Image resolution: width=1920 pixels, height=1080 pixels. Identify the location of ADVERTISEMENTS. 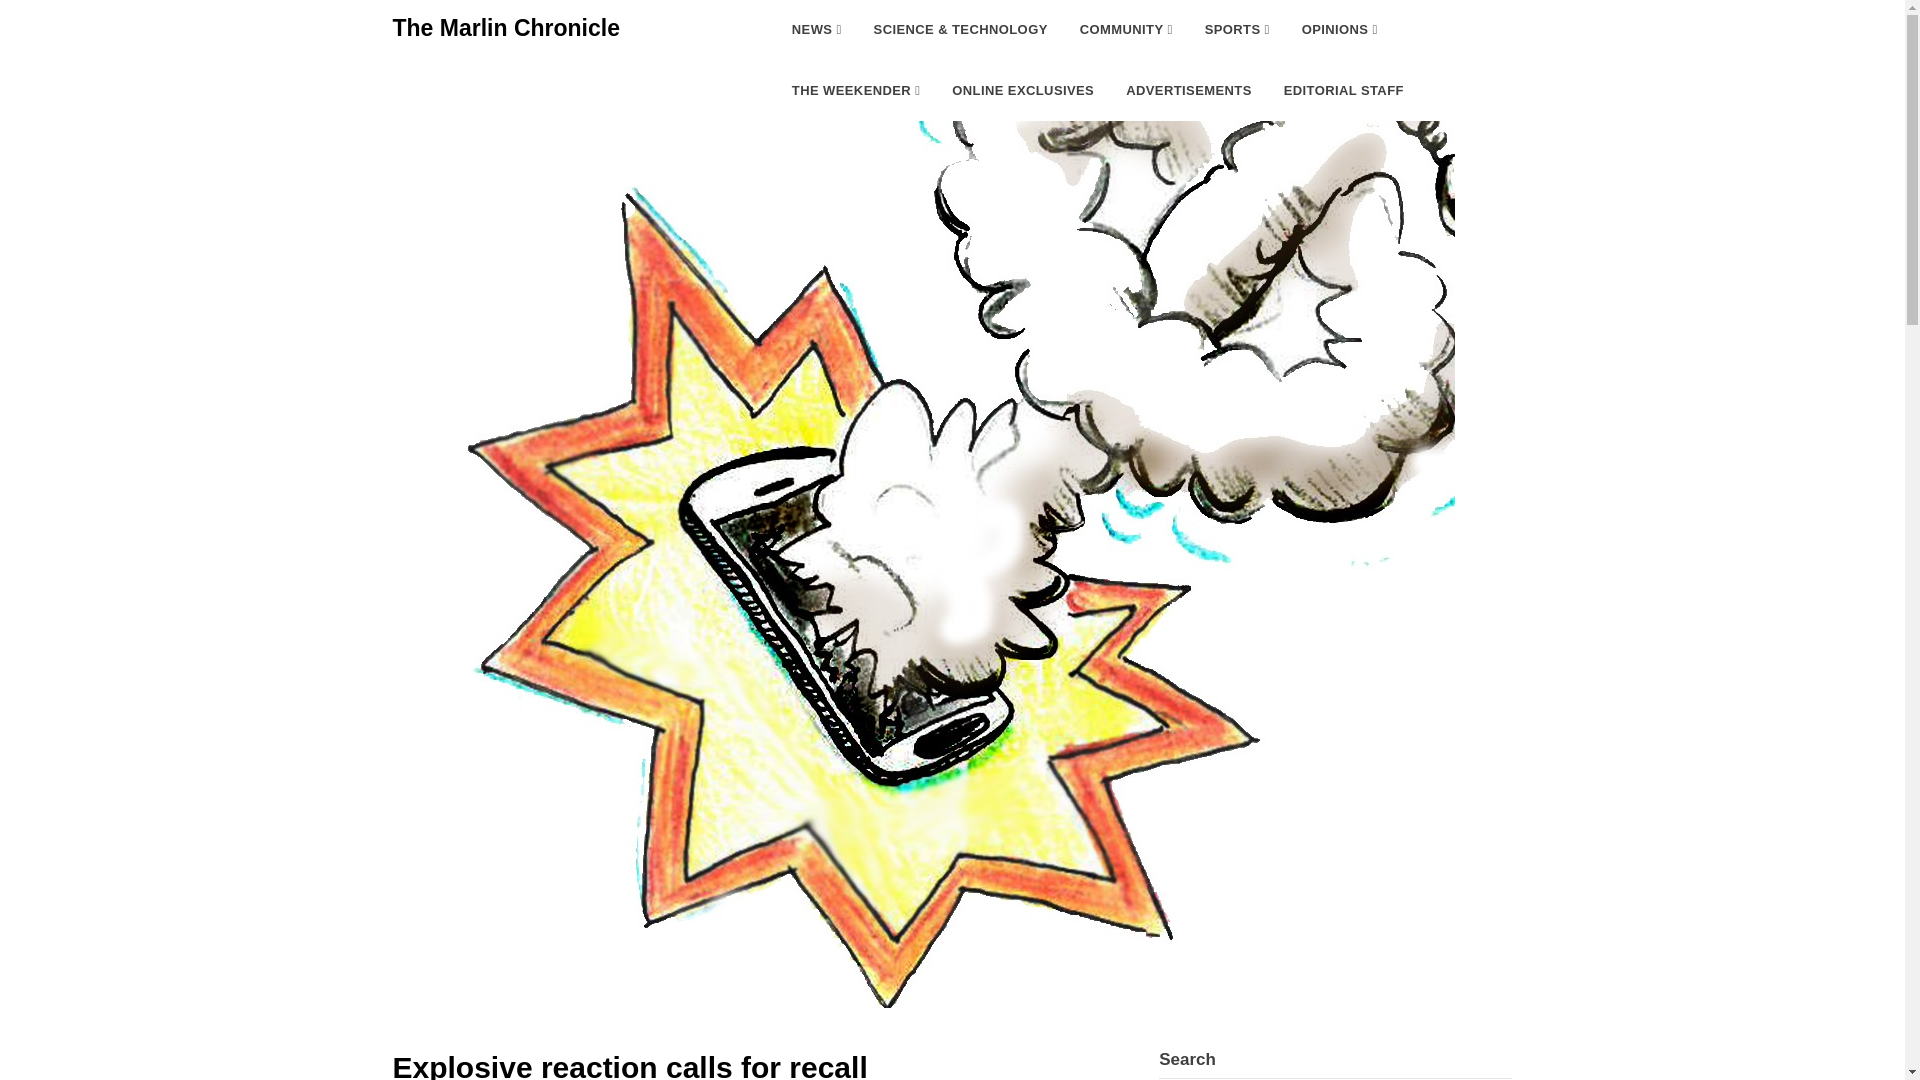
(1188, 90).